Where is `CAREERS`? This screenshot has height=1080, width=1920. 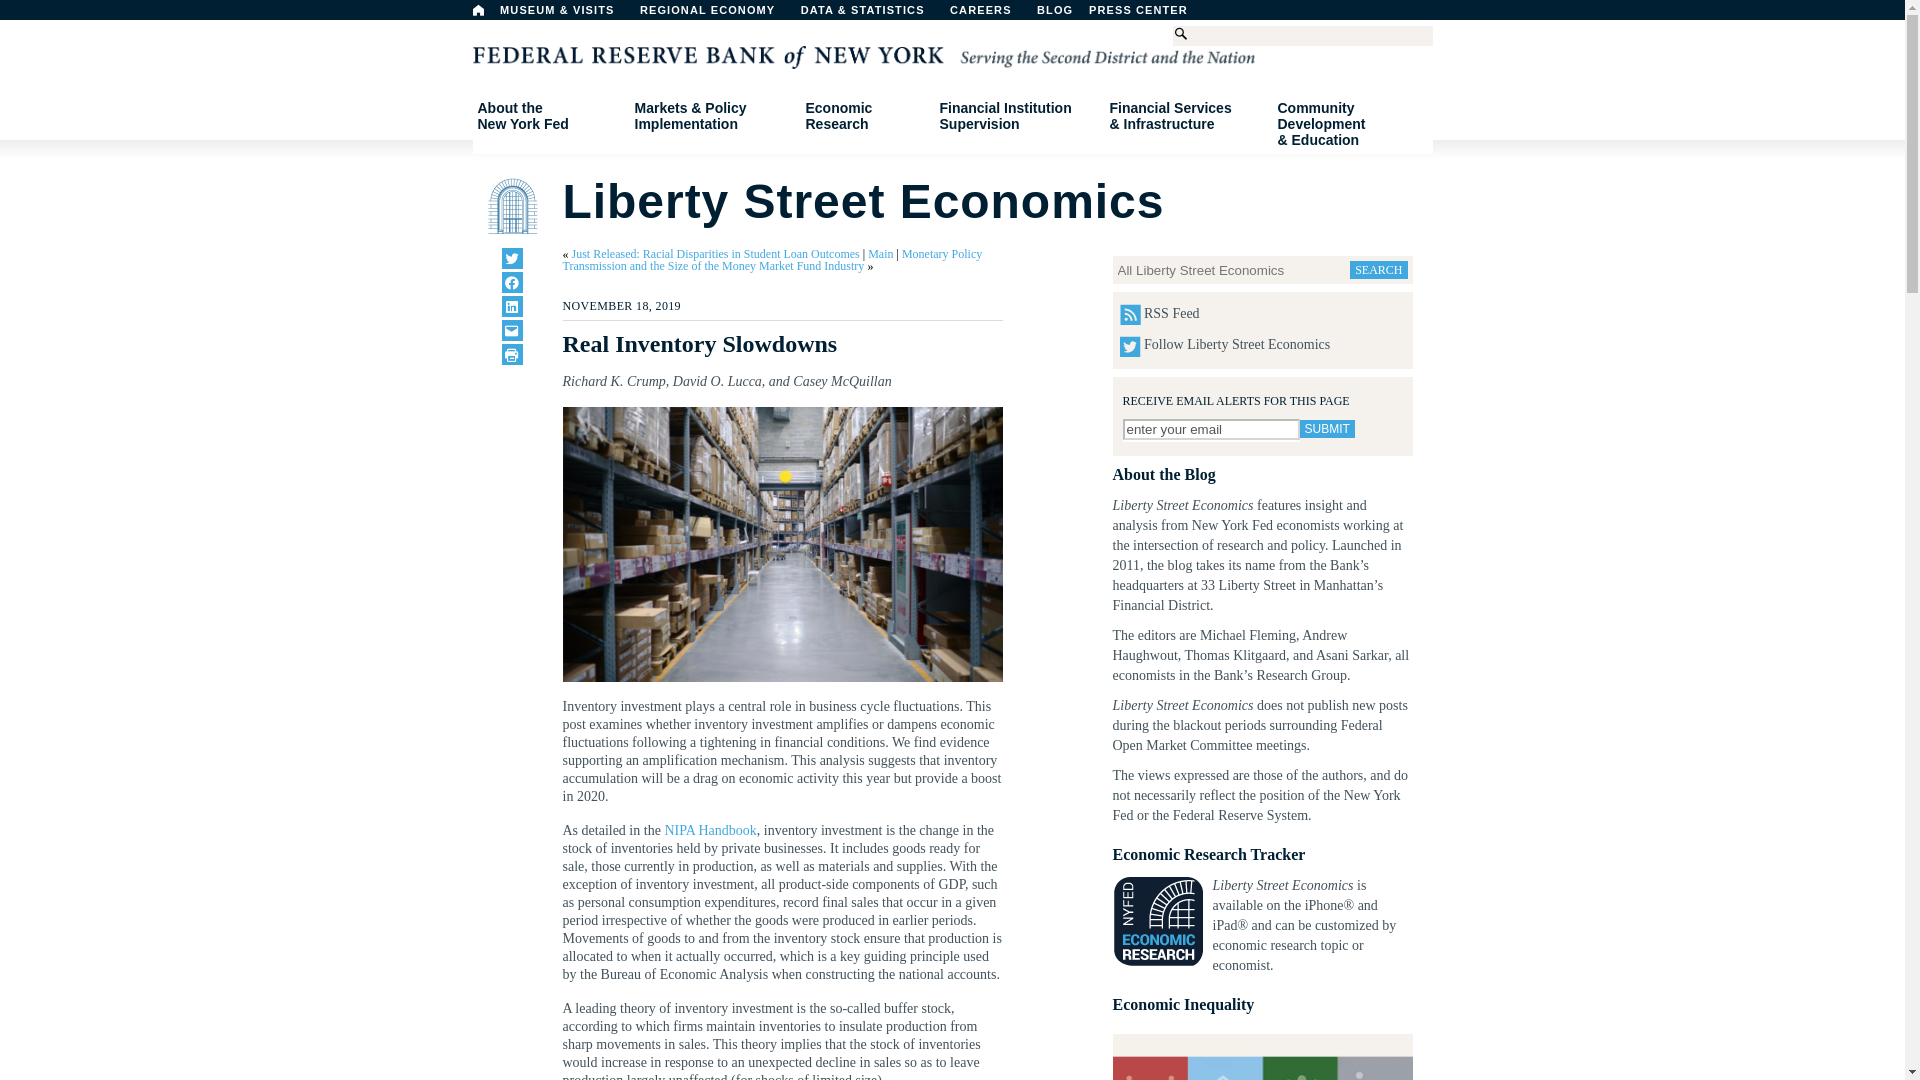 CAREERS is located at coordinates (512, 282).